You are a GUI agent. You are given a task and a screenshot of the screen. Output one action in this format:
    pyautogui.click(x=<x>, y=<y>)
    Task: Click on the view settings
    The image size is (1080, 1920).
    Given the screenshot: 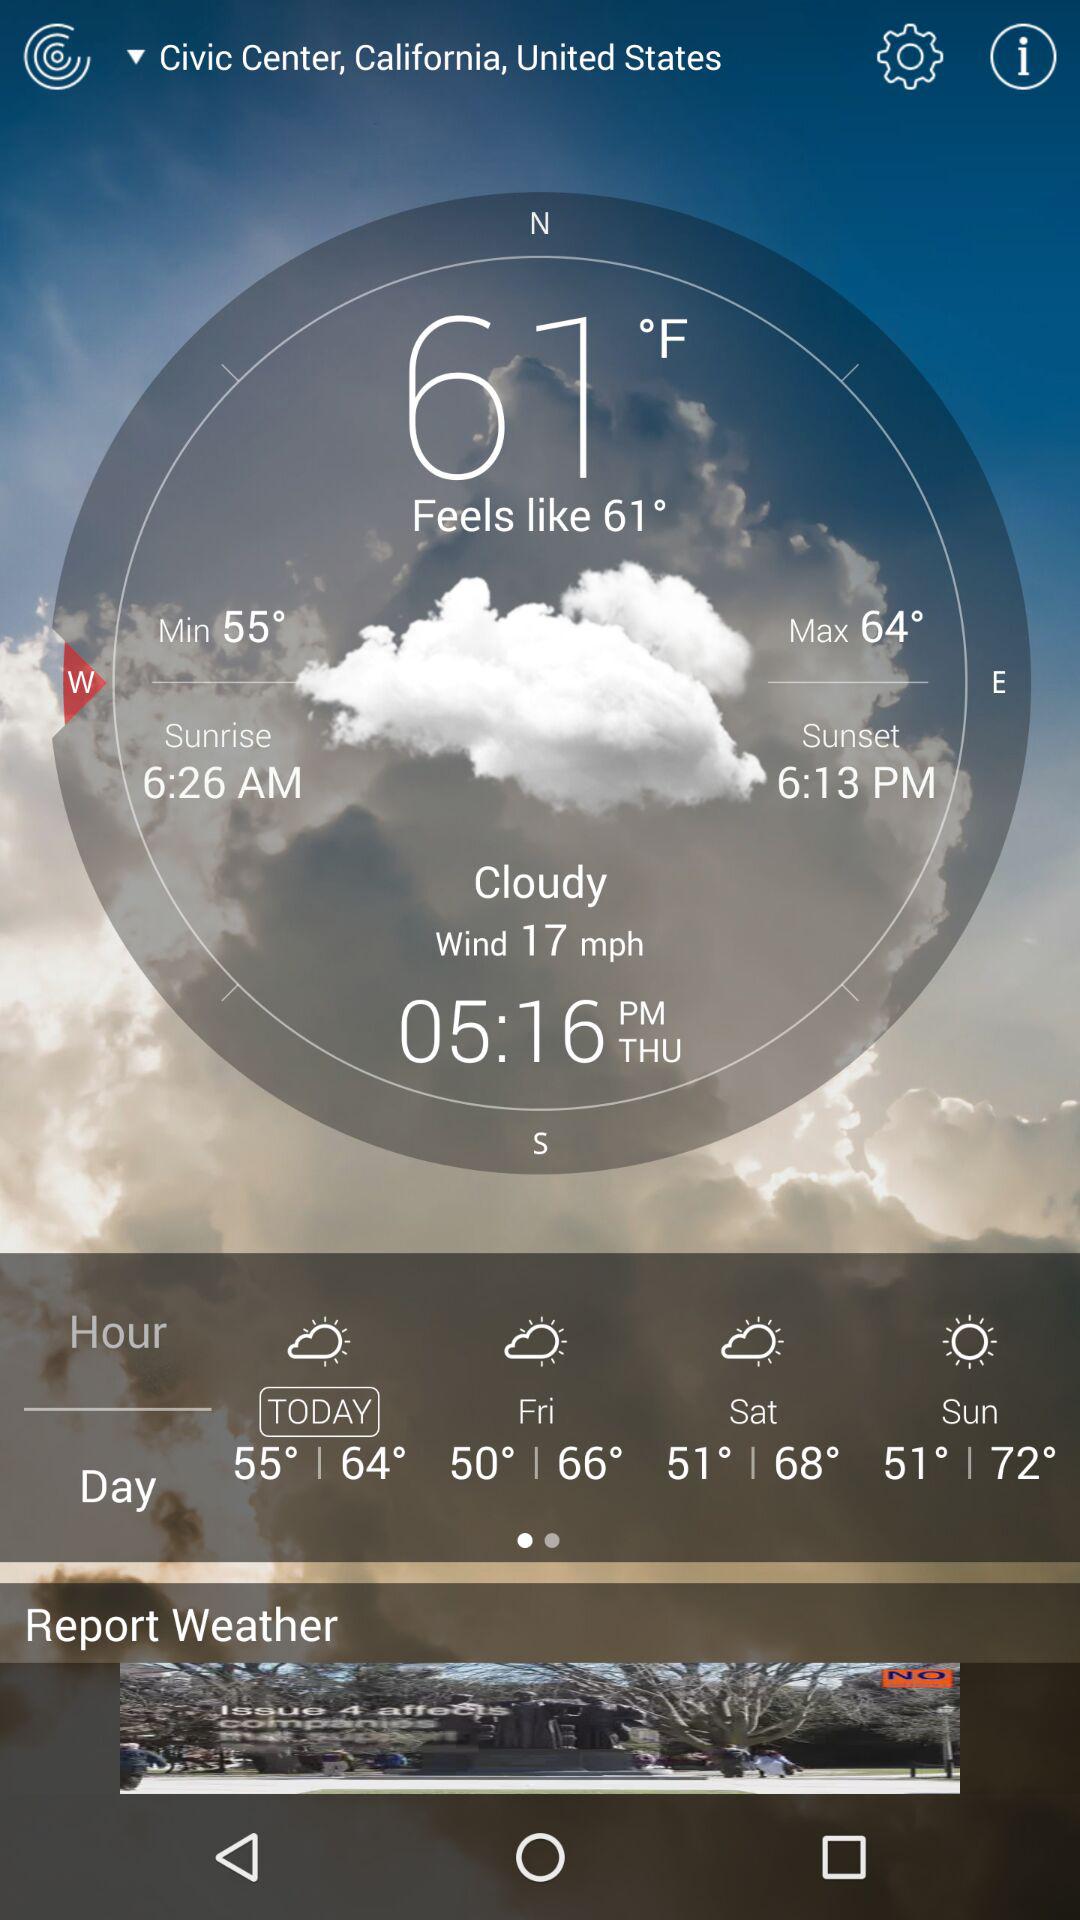 What is the action you would take?
    pyautogui.click(x=910, y=56)
    